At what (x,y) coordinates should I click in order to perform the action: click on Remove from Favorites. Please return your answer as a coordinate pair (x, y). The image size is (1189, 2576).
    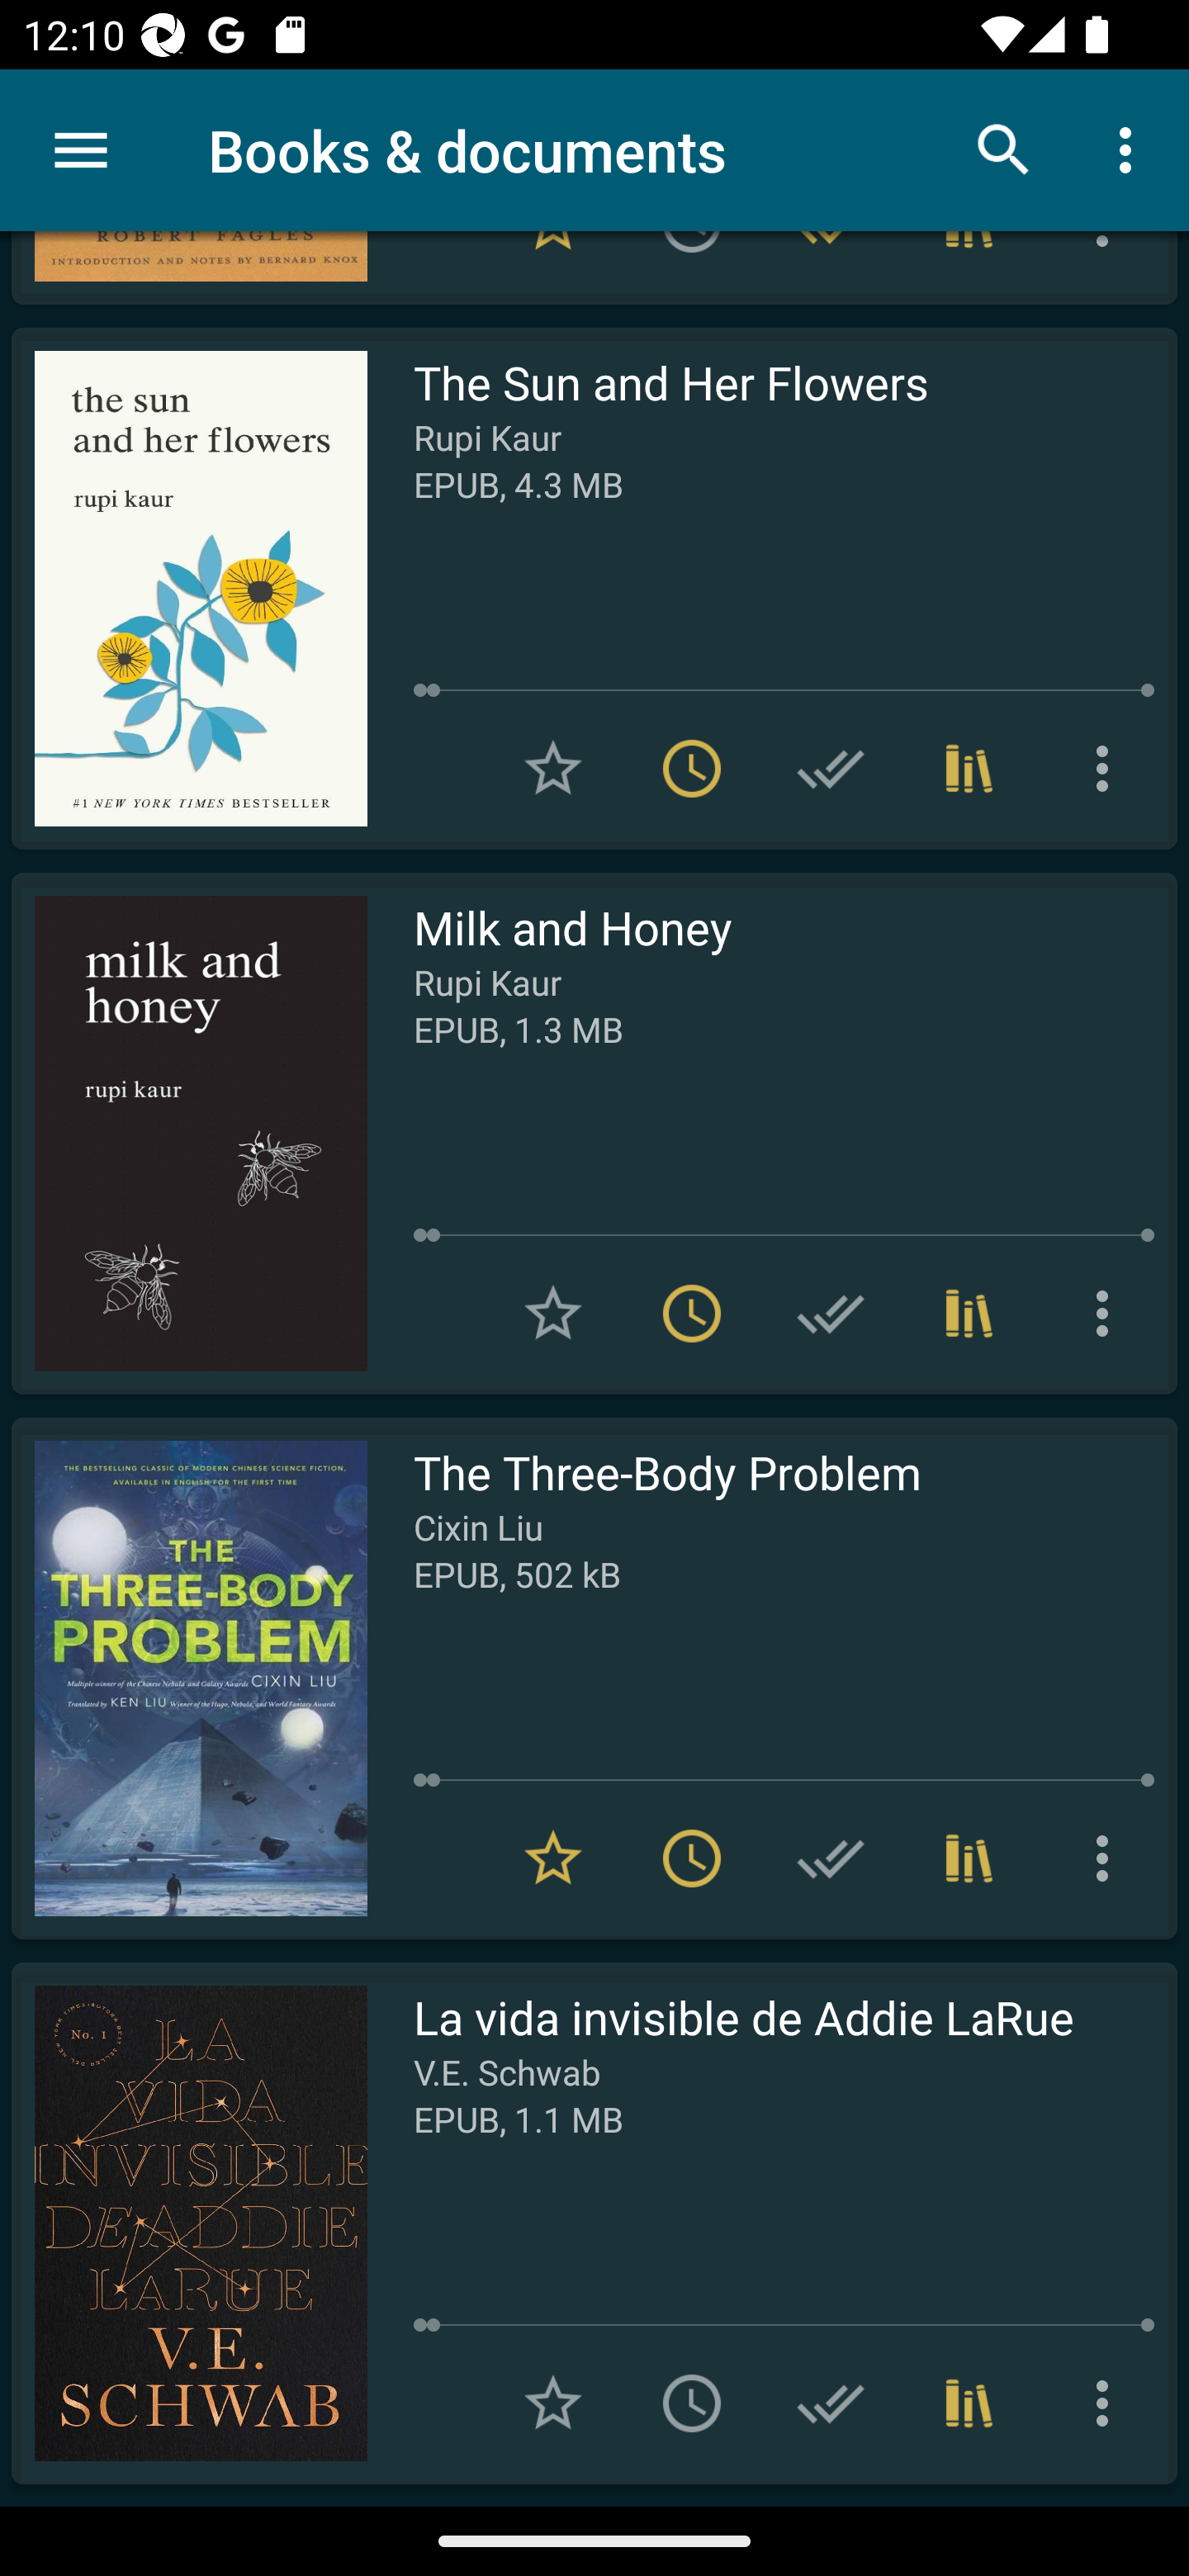
    Looking at the image, I should click on (553, 1858).